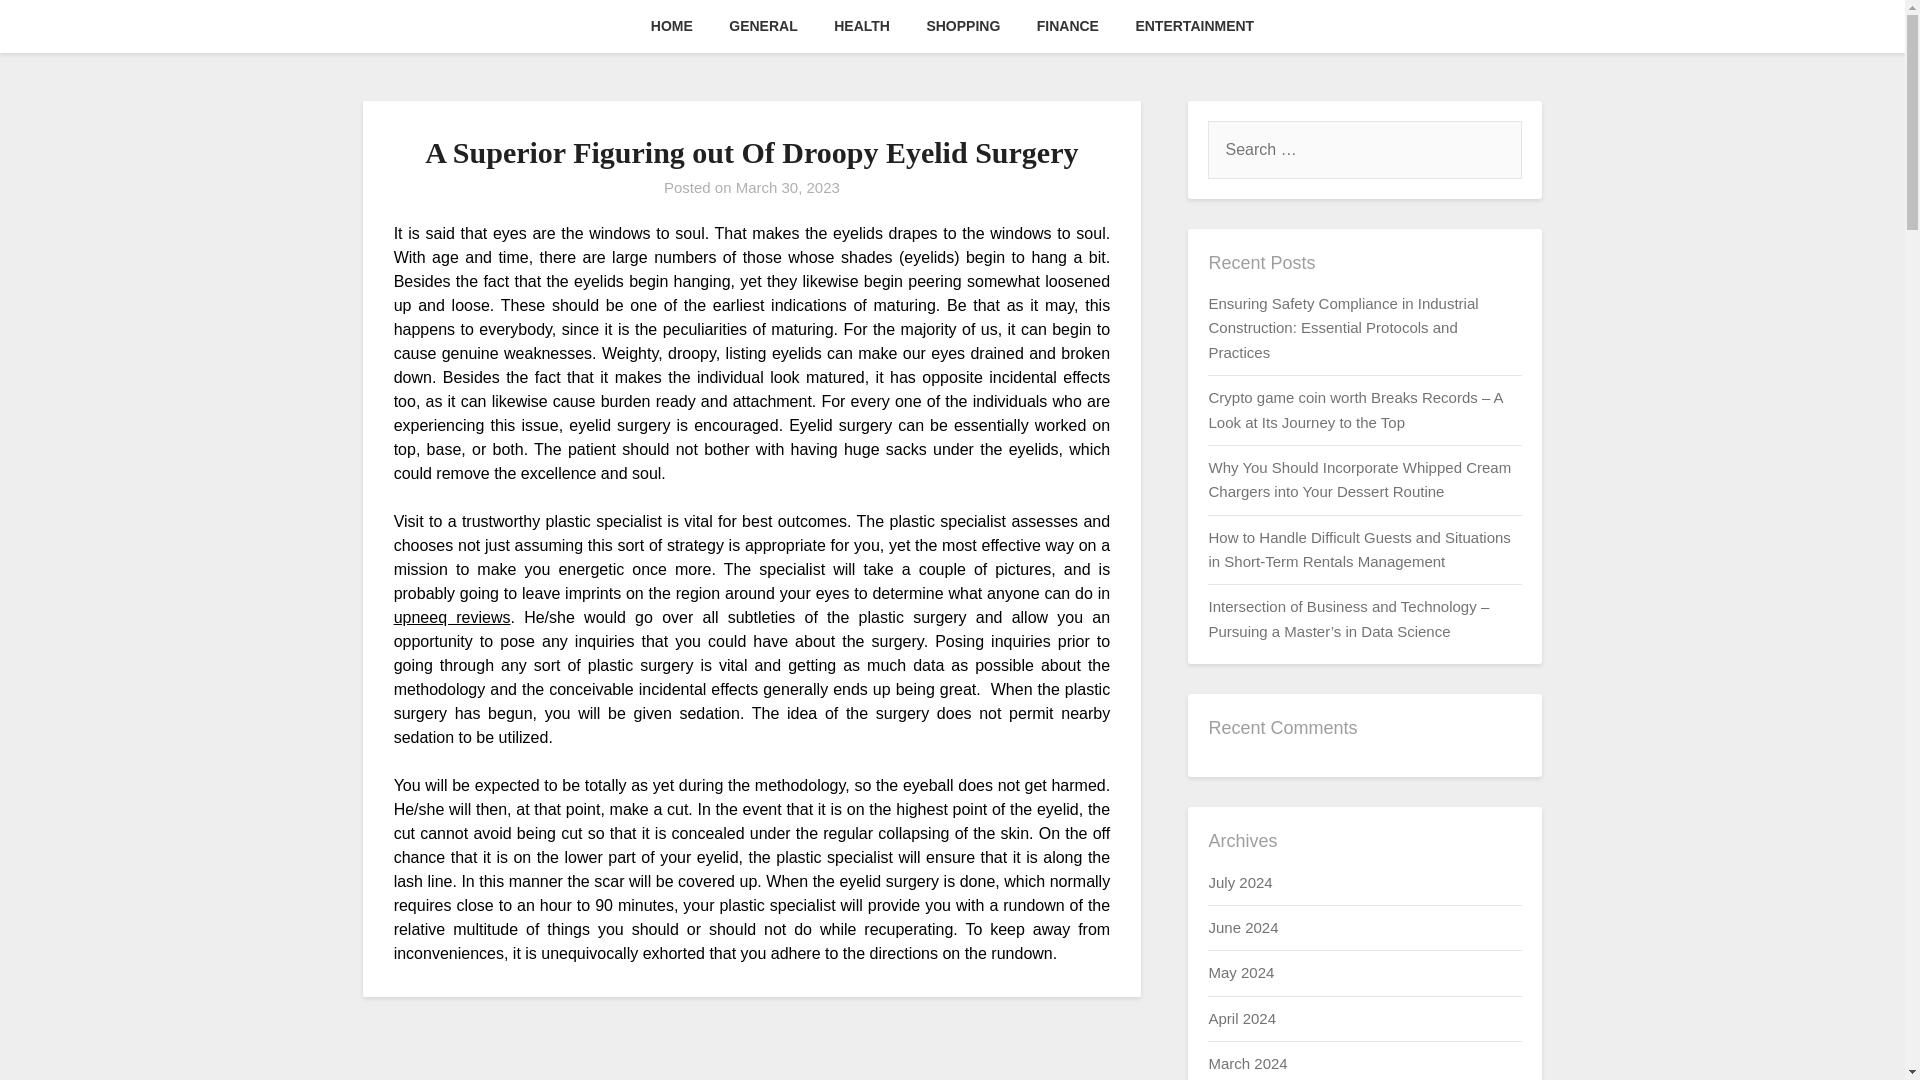  I want to click on June 2024, so click(1242, 928).